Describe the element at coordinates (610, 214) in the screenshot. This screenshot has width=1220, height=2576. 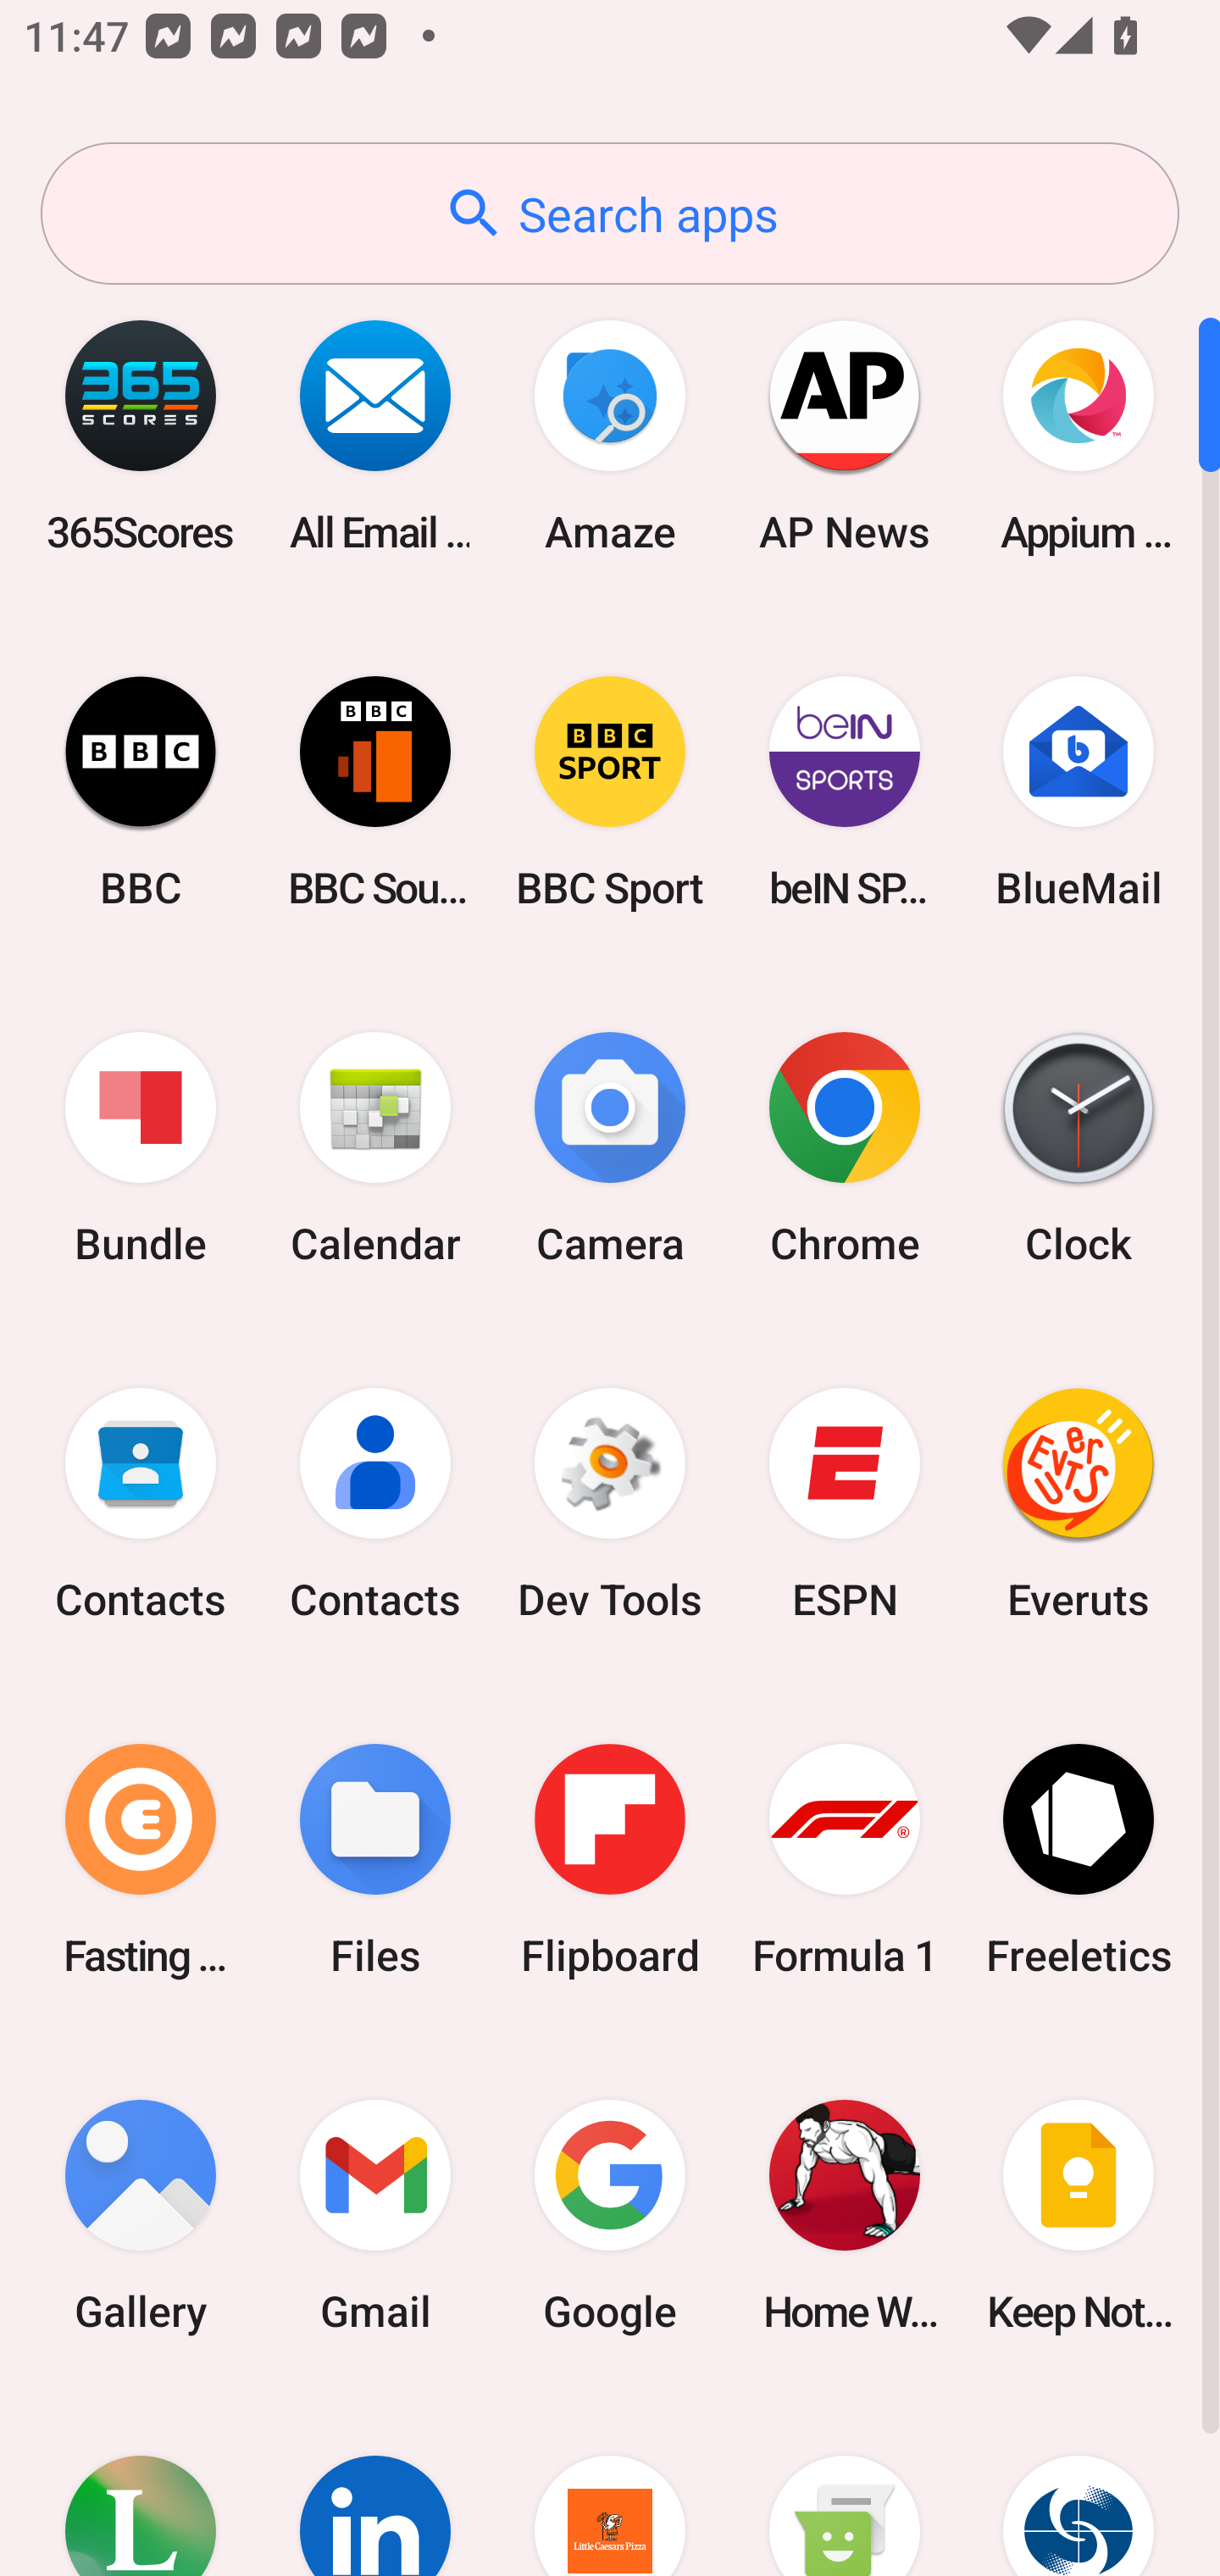
I see `  Search apps` at that location.